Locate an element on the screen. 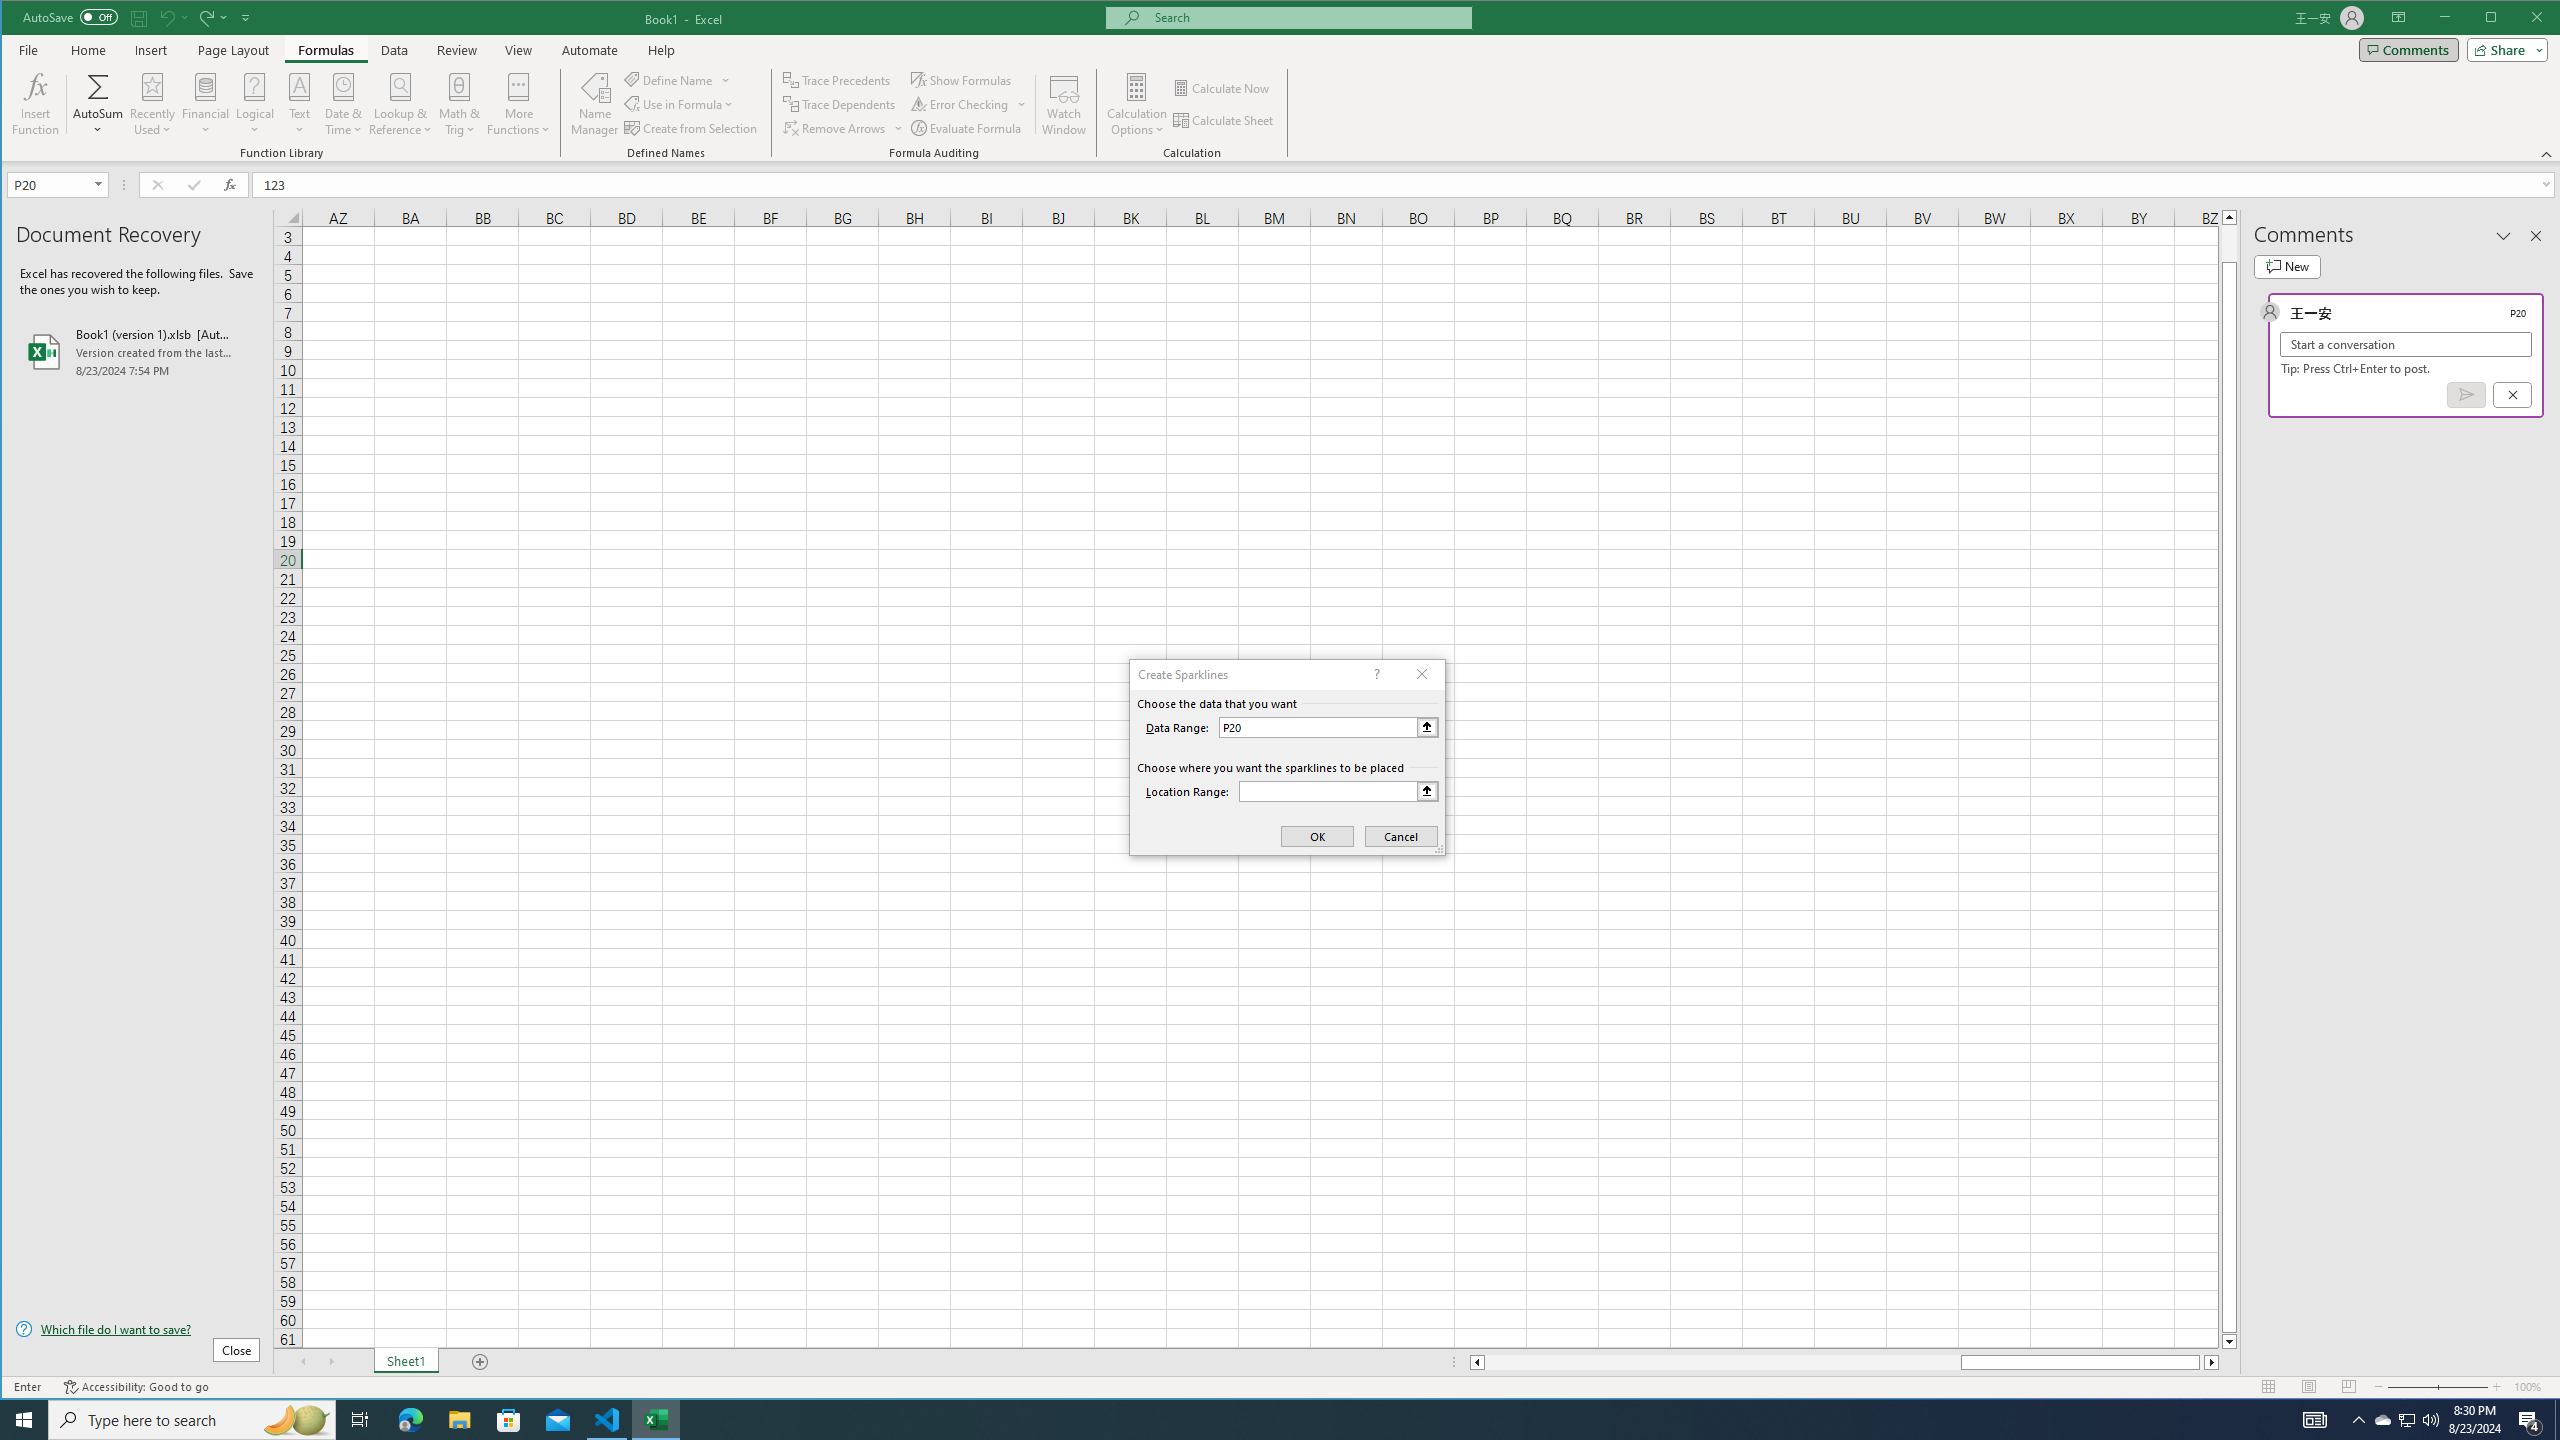  Define Name is located at coordinates (678, 80).